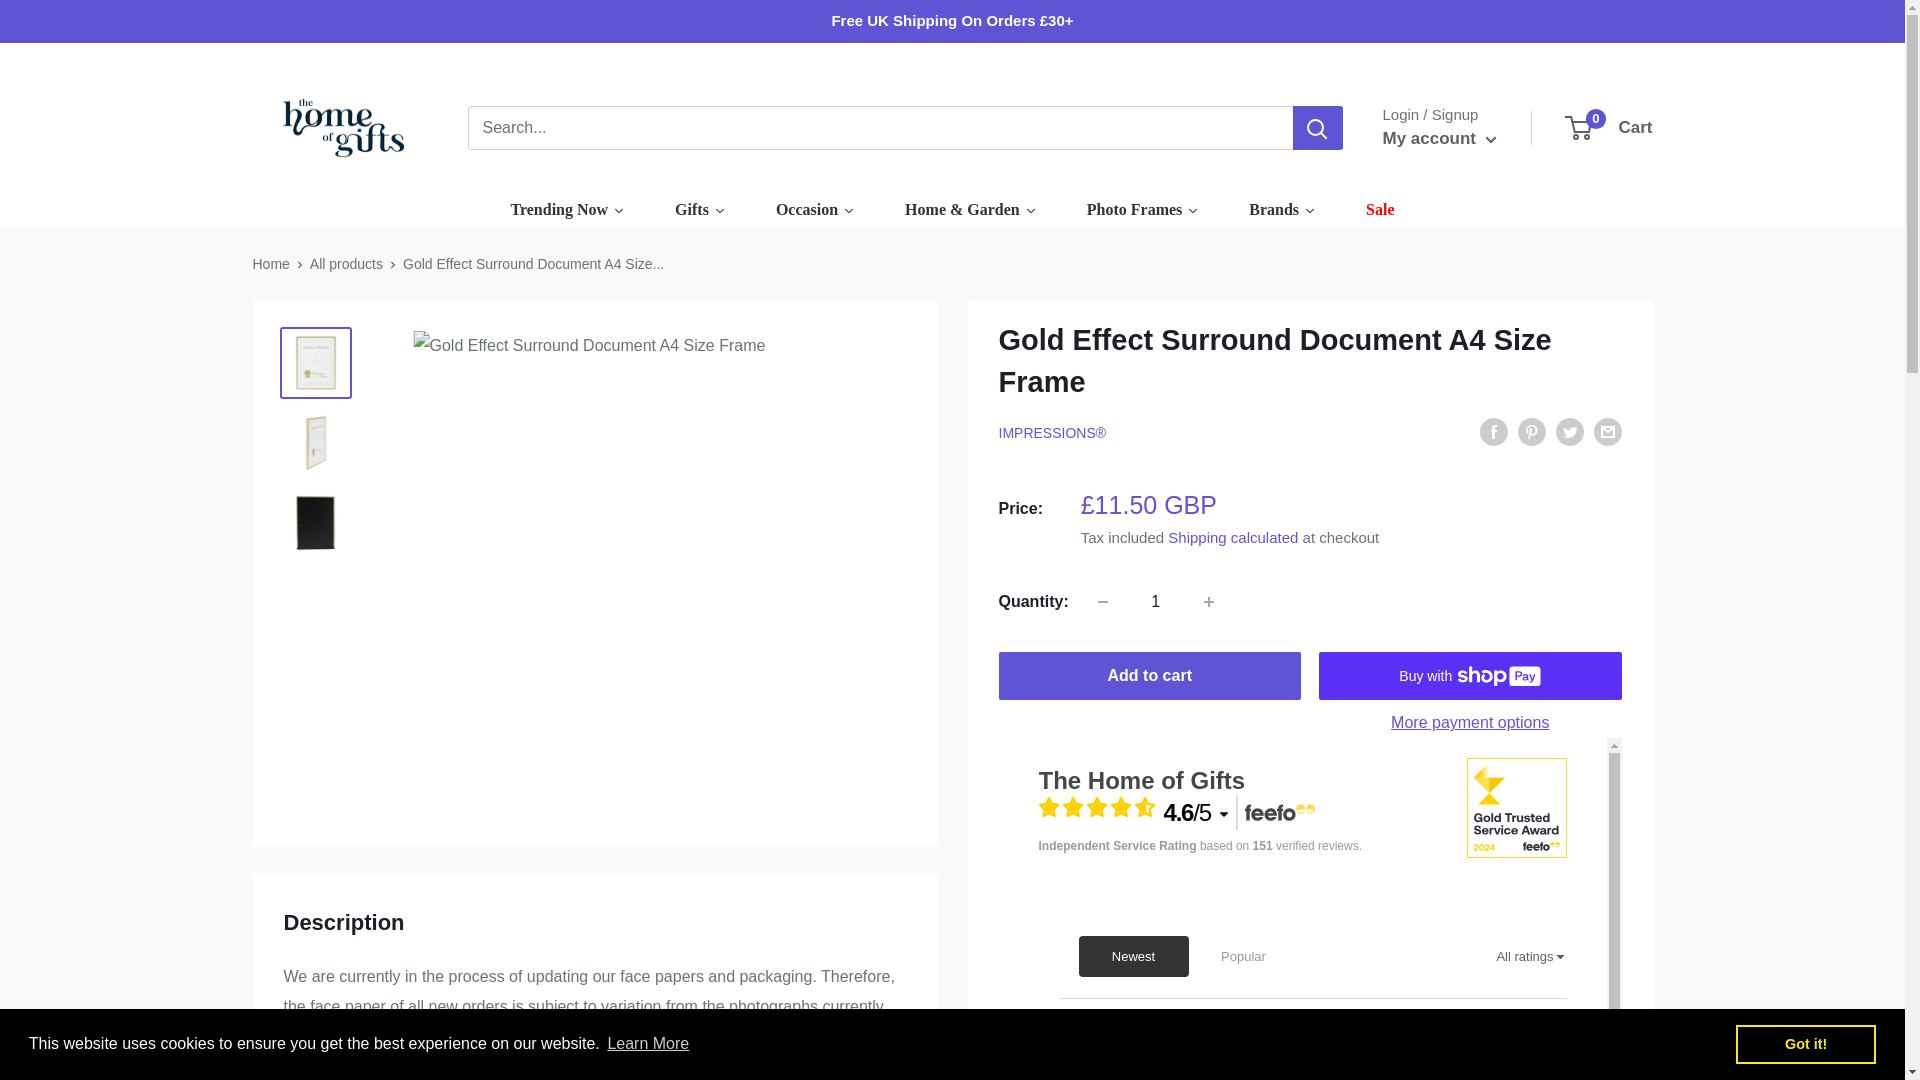  I want to click on Sale, so click(1379, 210).